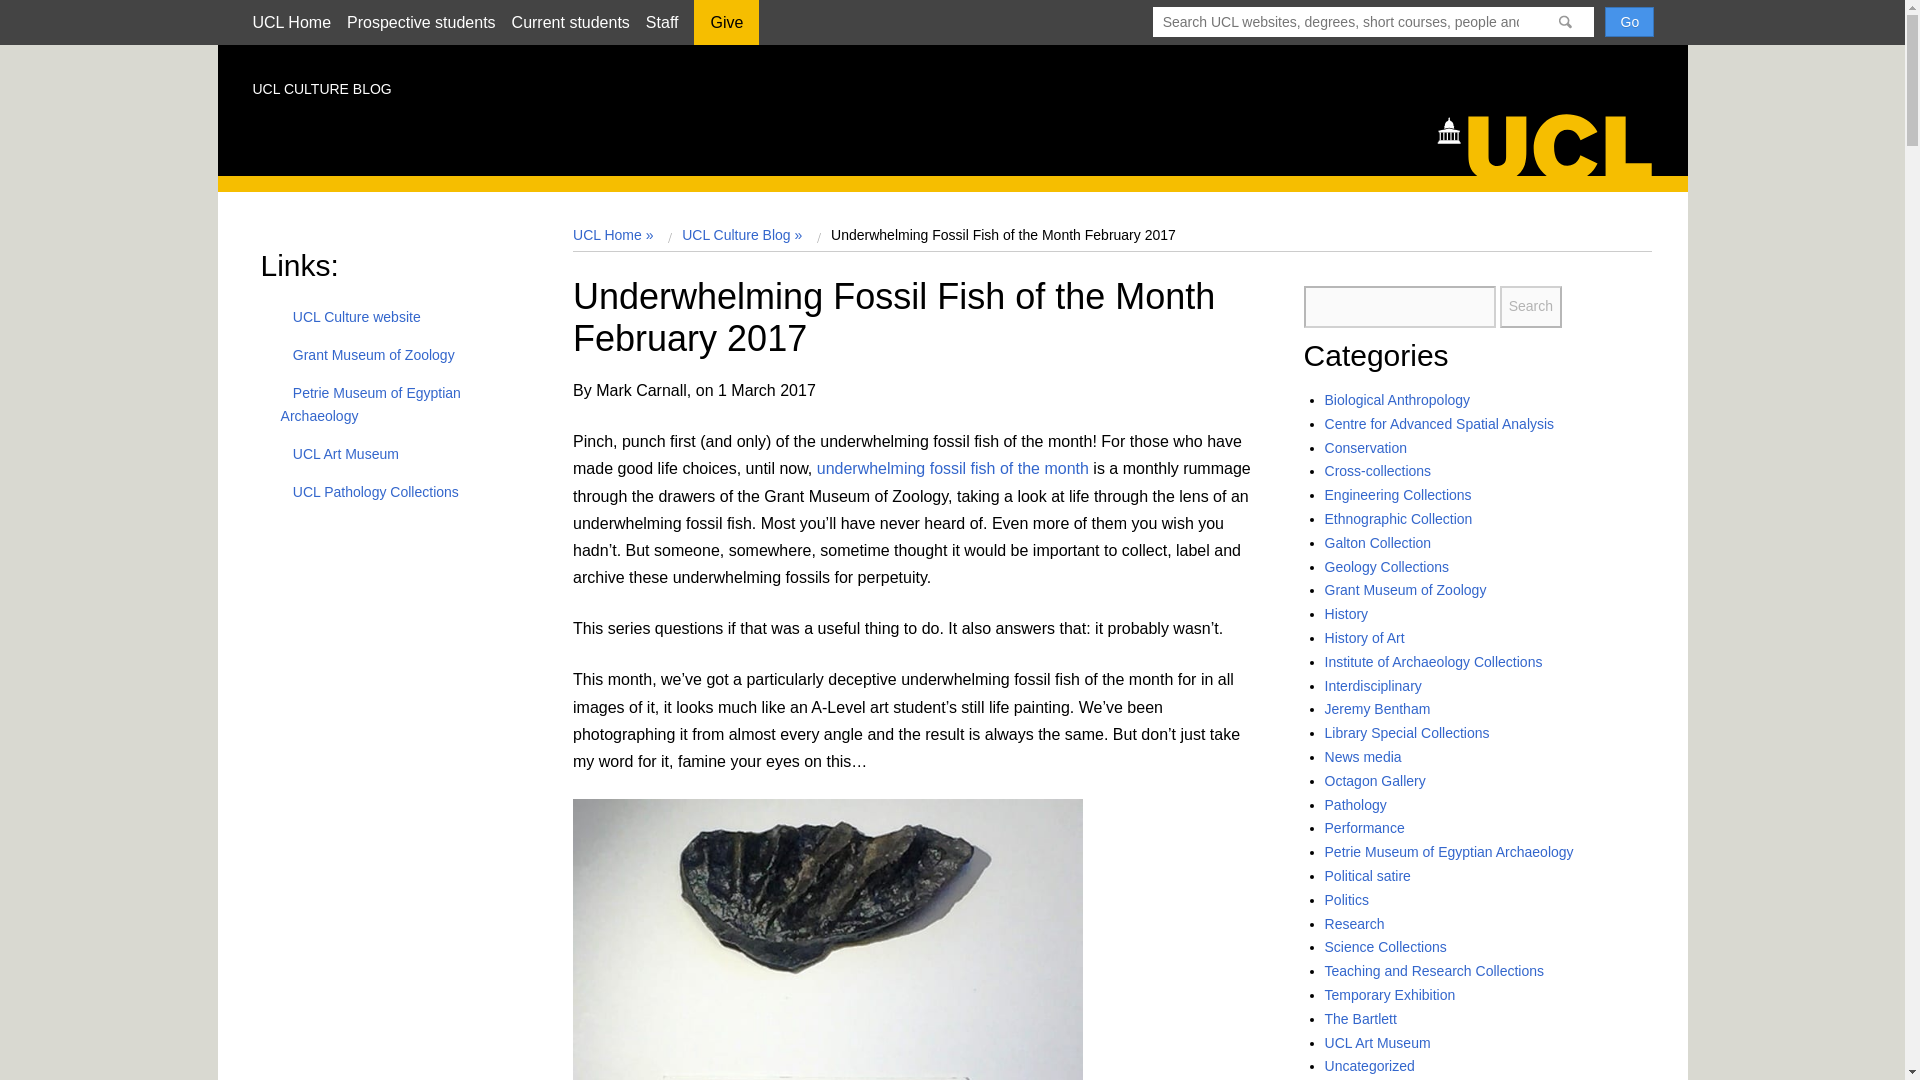  I want to click on Search, so click(1530, 307).